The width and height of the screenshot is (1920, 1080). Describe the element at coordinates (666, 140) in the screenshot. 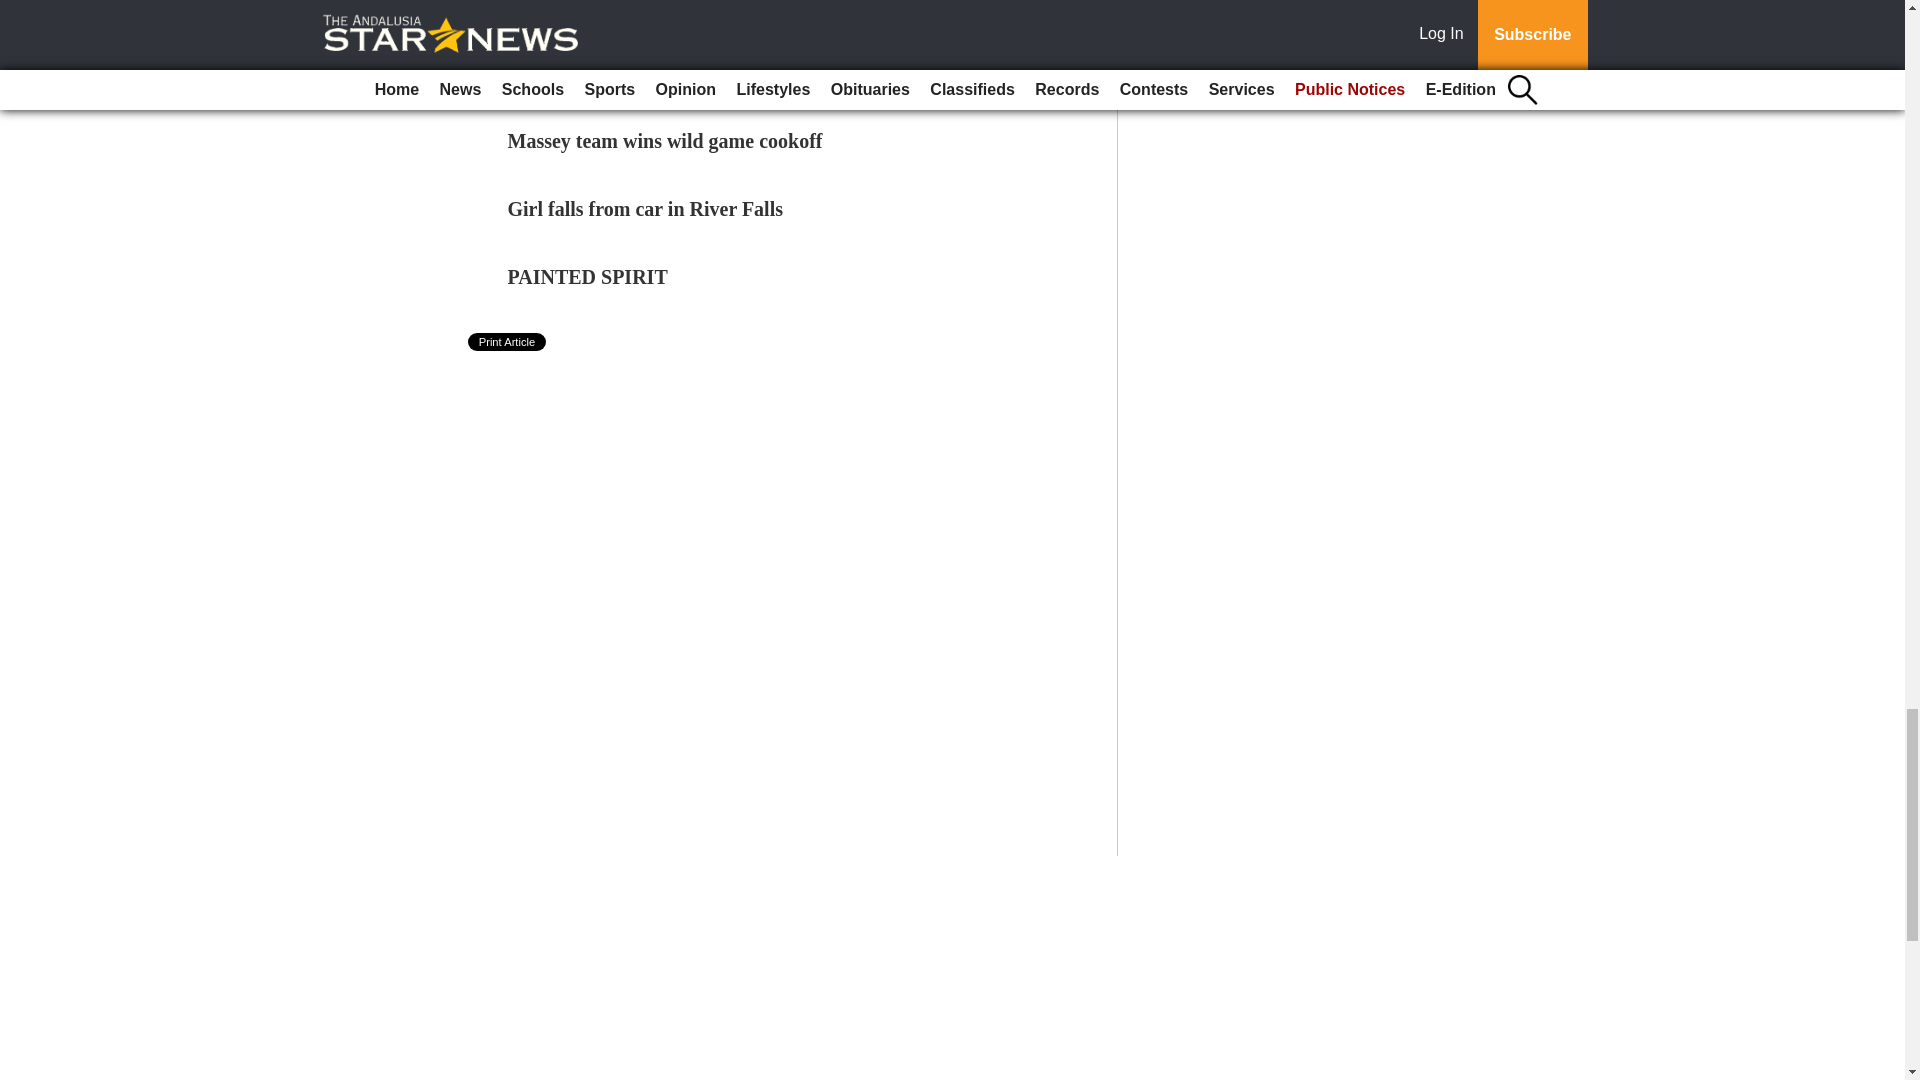

I see `Massey team wins wild game cookoff` at that location.